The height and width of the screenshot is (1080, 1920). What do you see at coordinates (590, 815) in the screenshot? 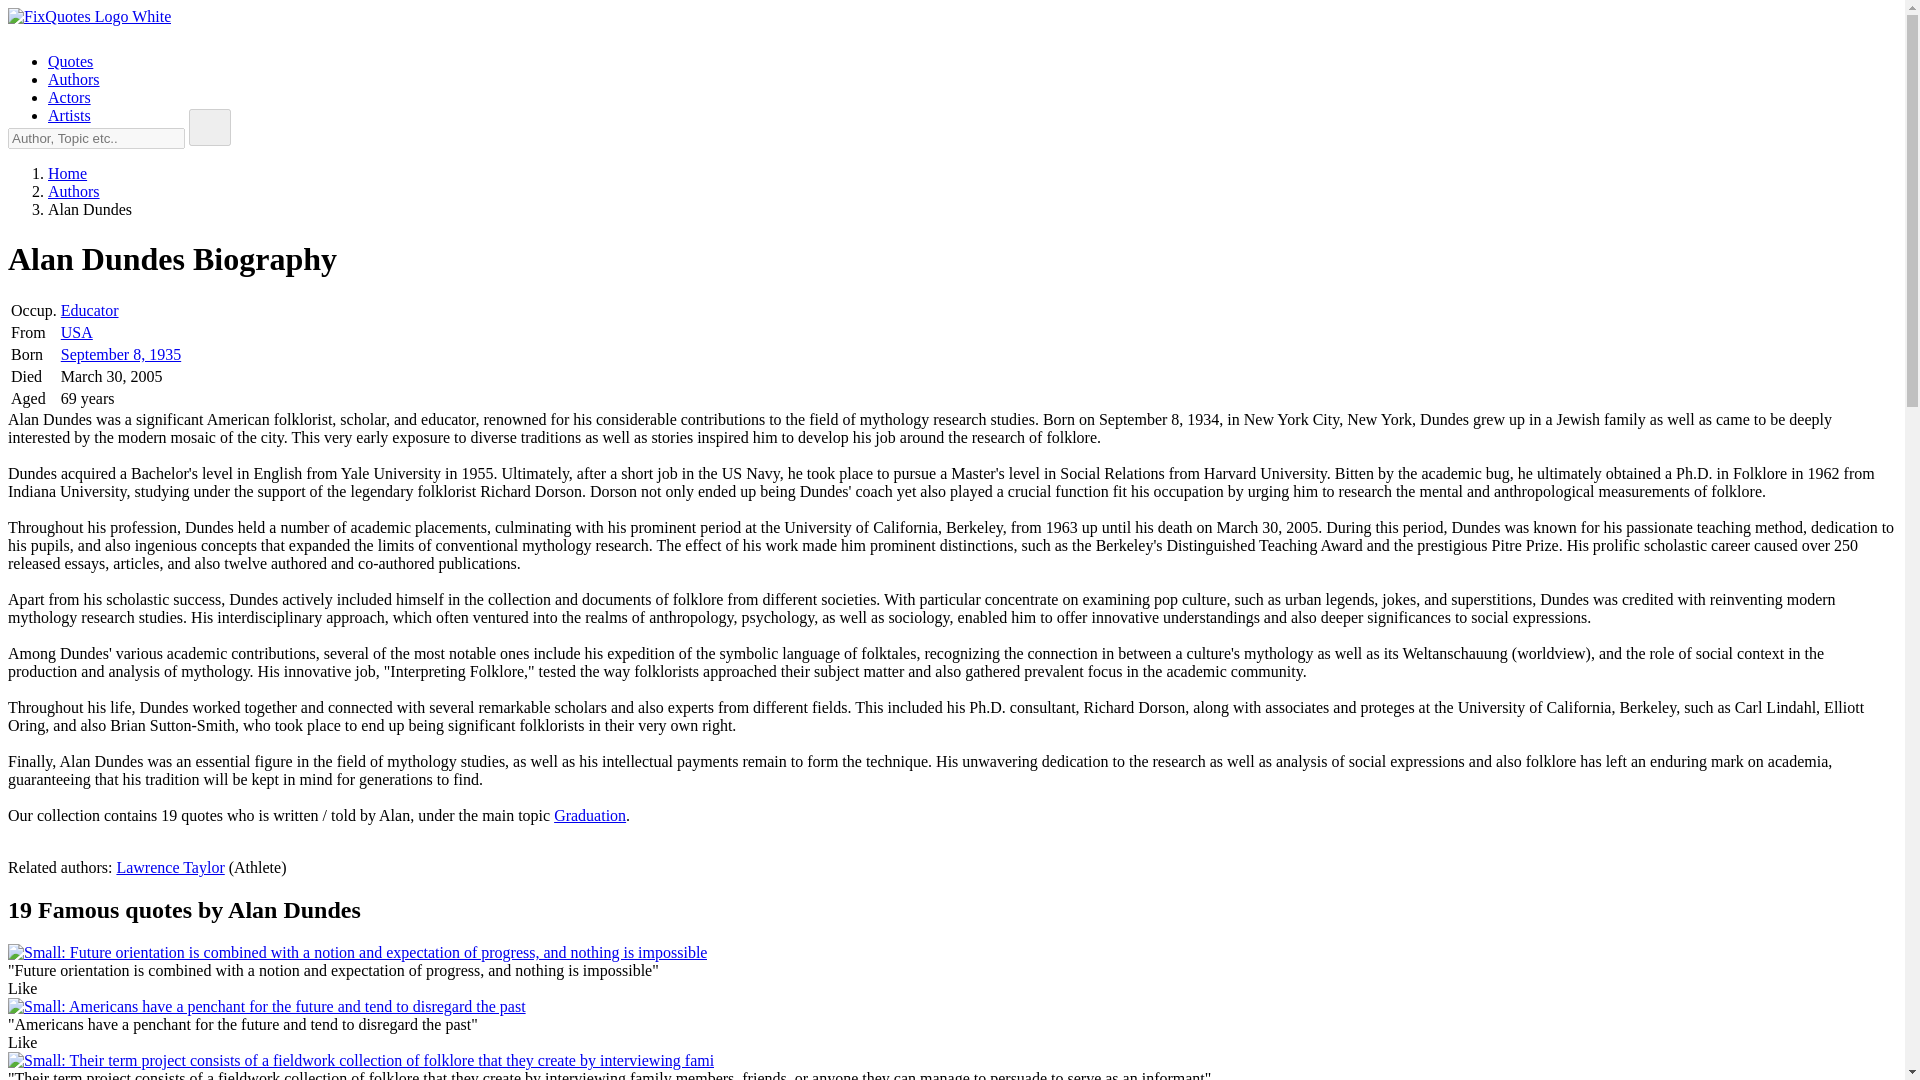
I see `Graduation` at bounding box center [590, 815].